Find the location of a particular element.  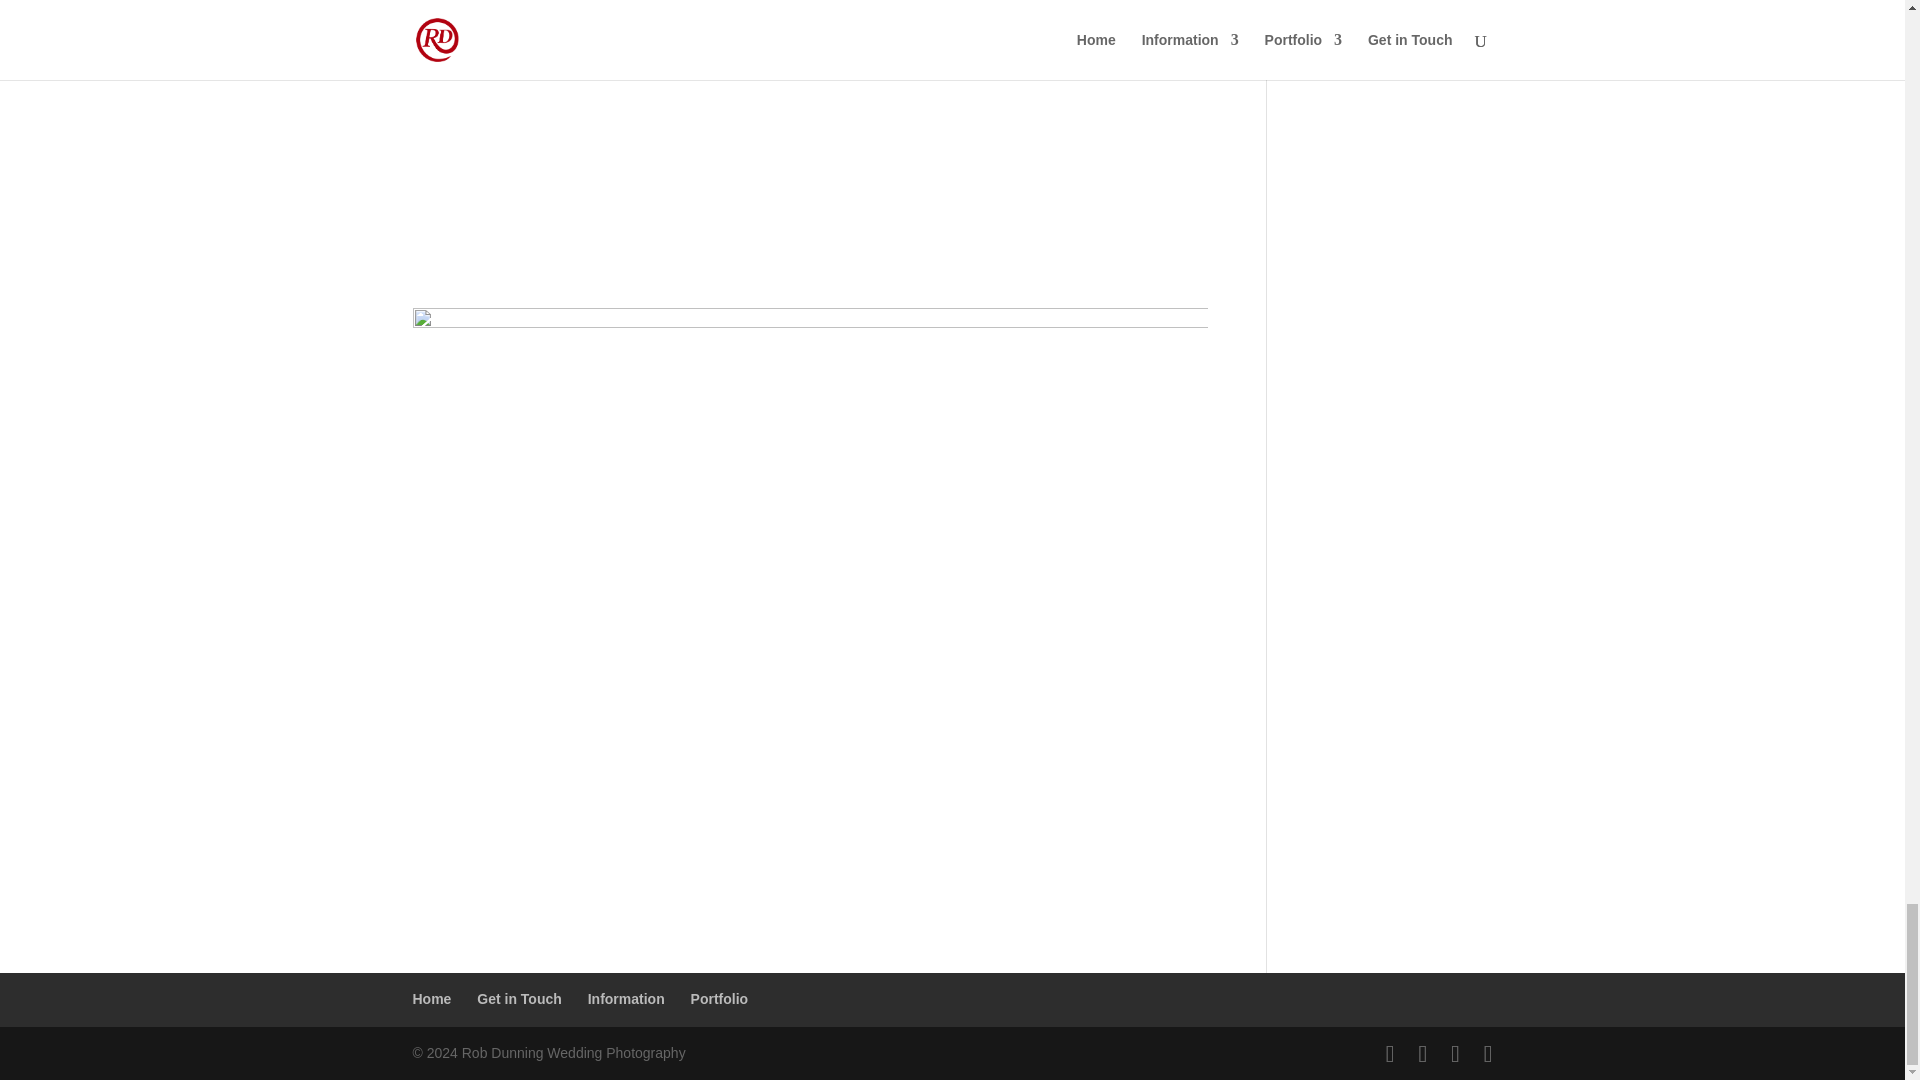

Information is located at coordinates (626, 998).